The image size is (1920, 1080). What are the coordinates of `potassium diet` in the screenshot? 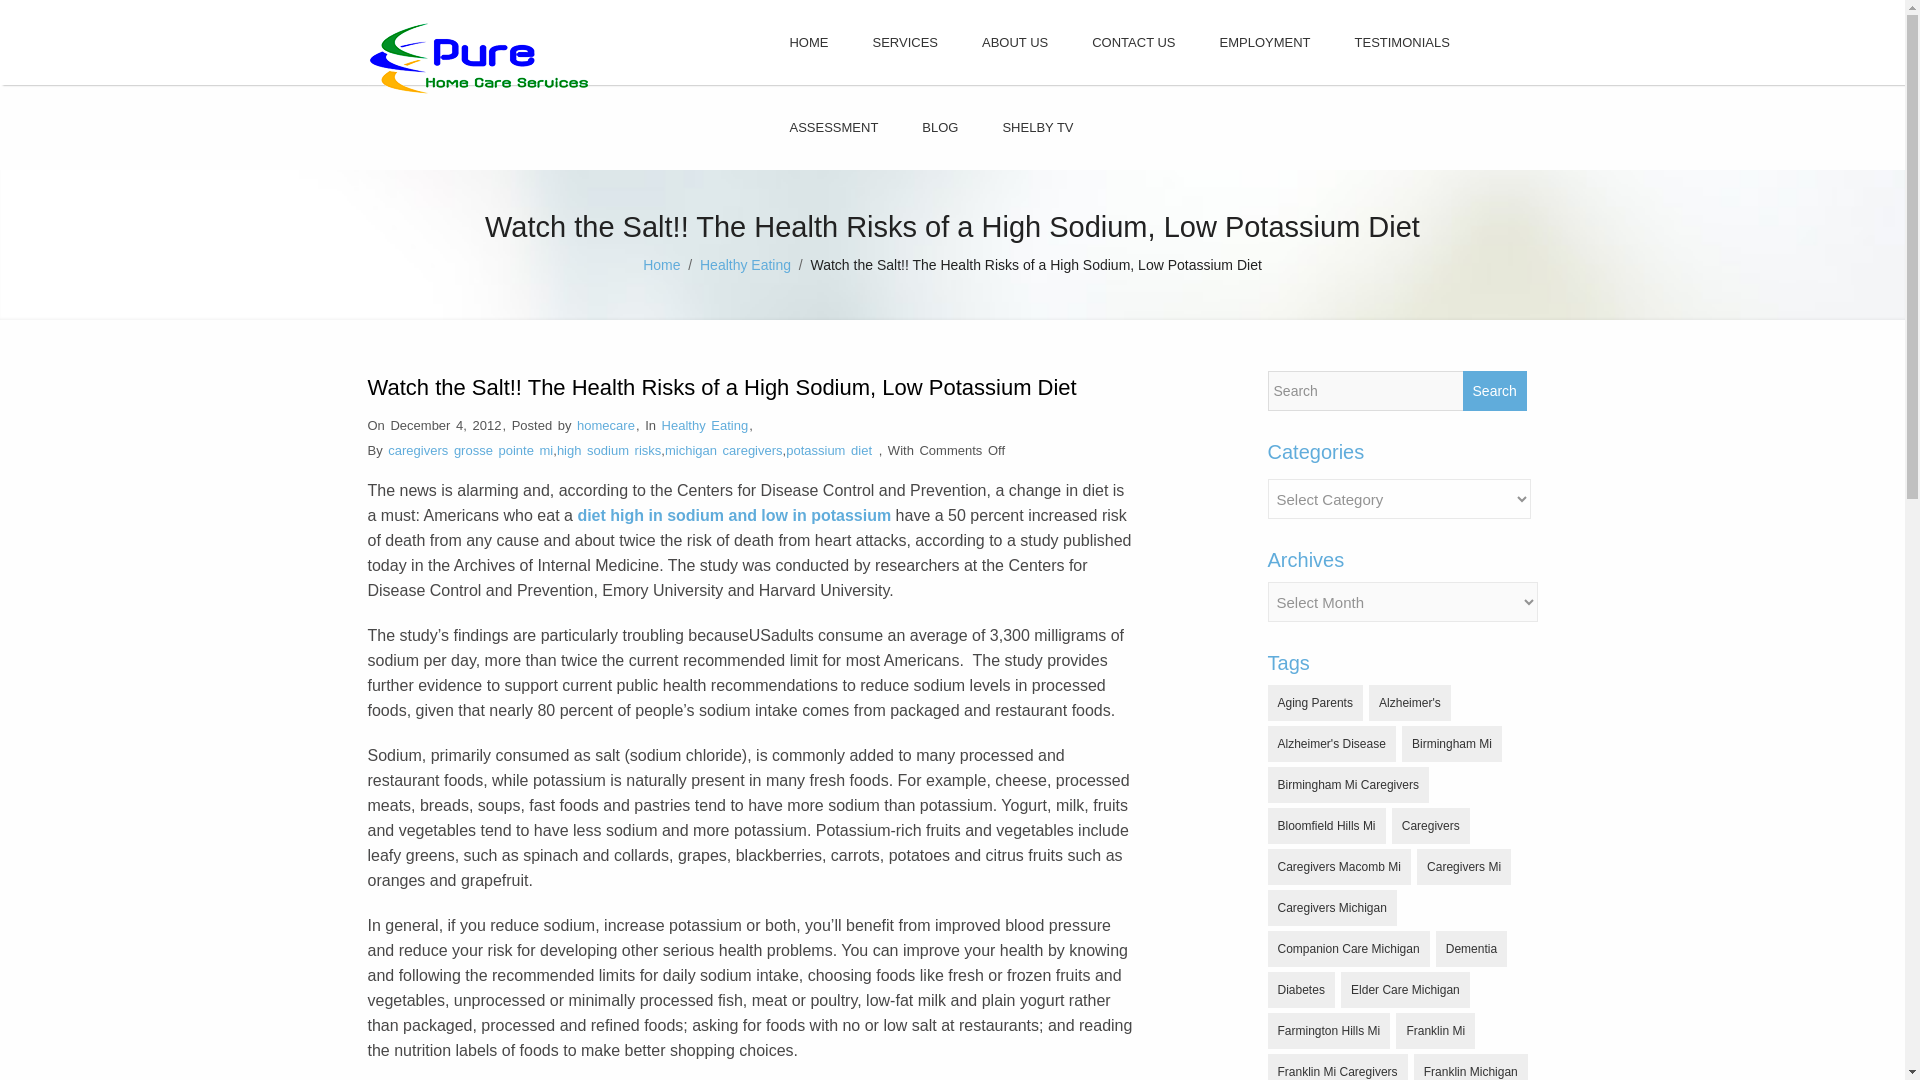 It's located at (828, 450).